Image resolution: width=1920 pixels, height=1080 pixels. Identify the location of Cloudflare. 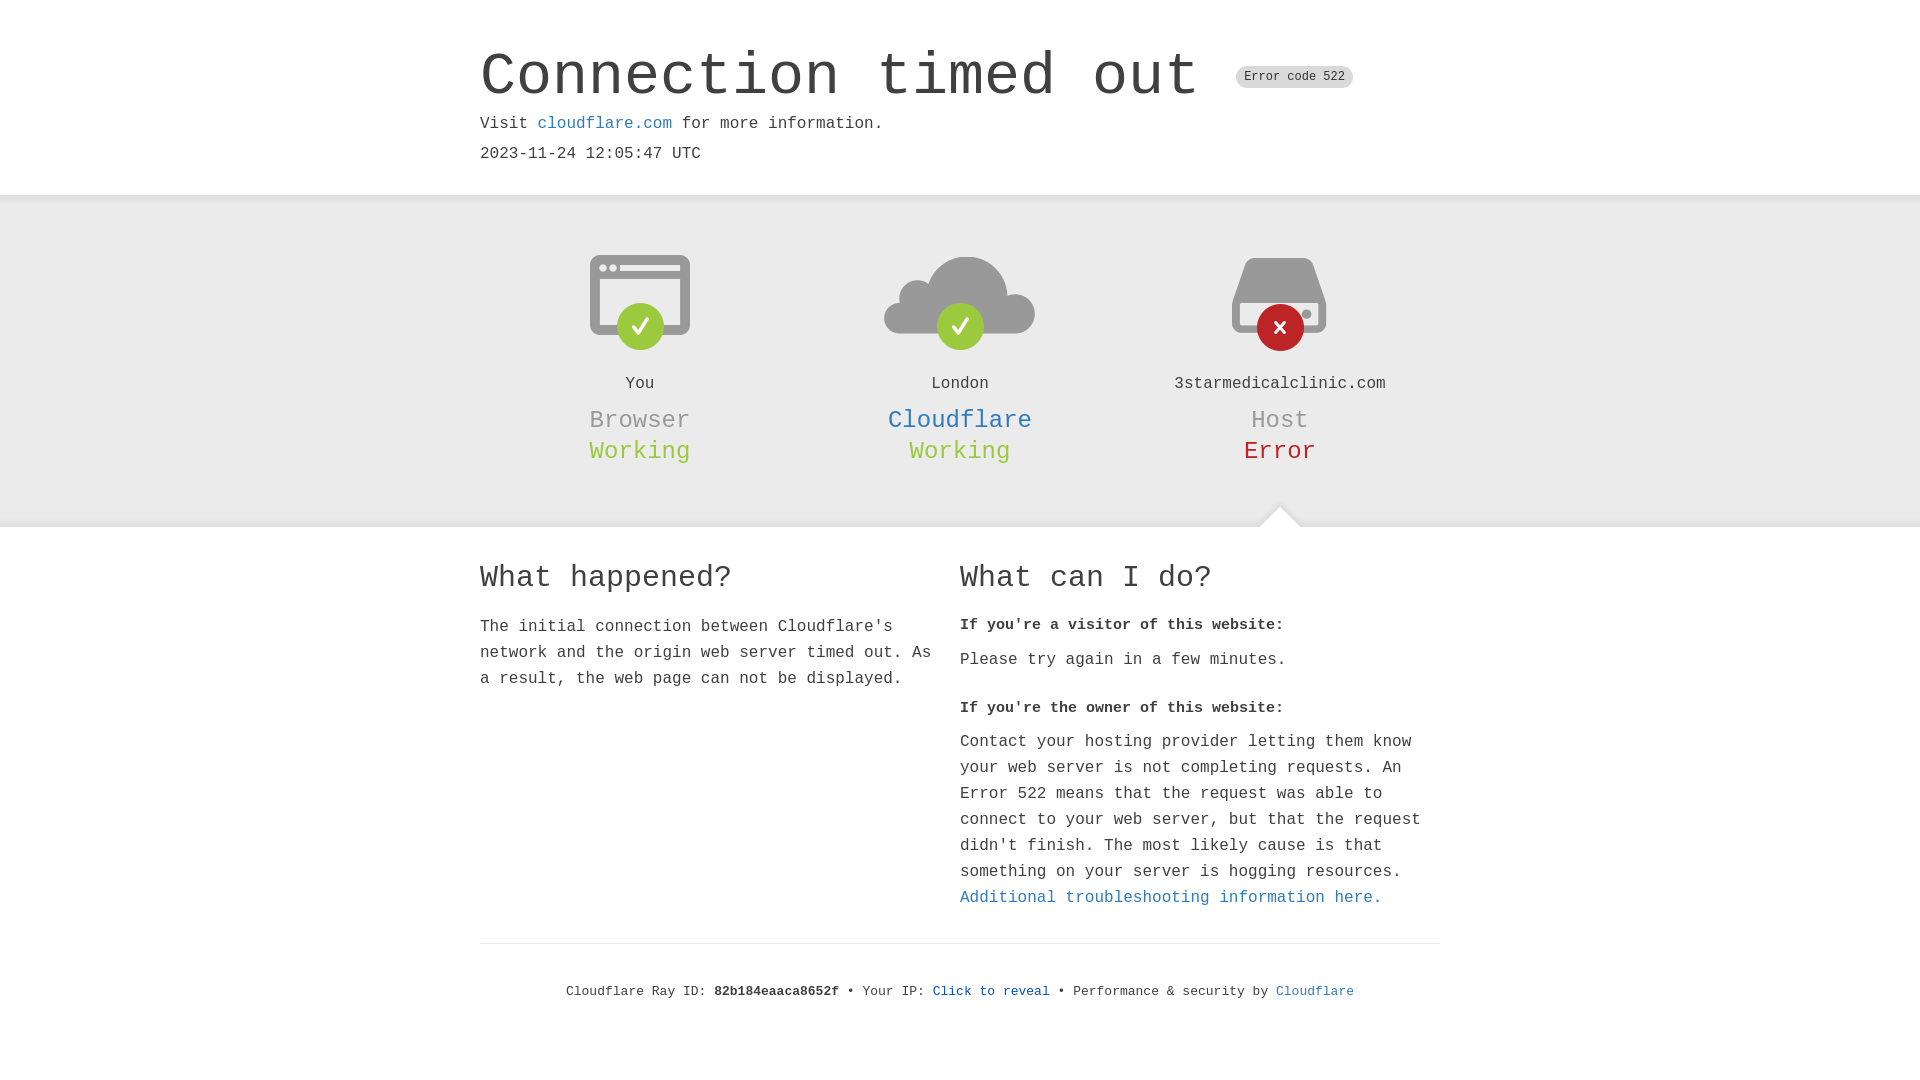
(960, 420).